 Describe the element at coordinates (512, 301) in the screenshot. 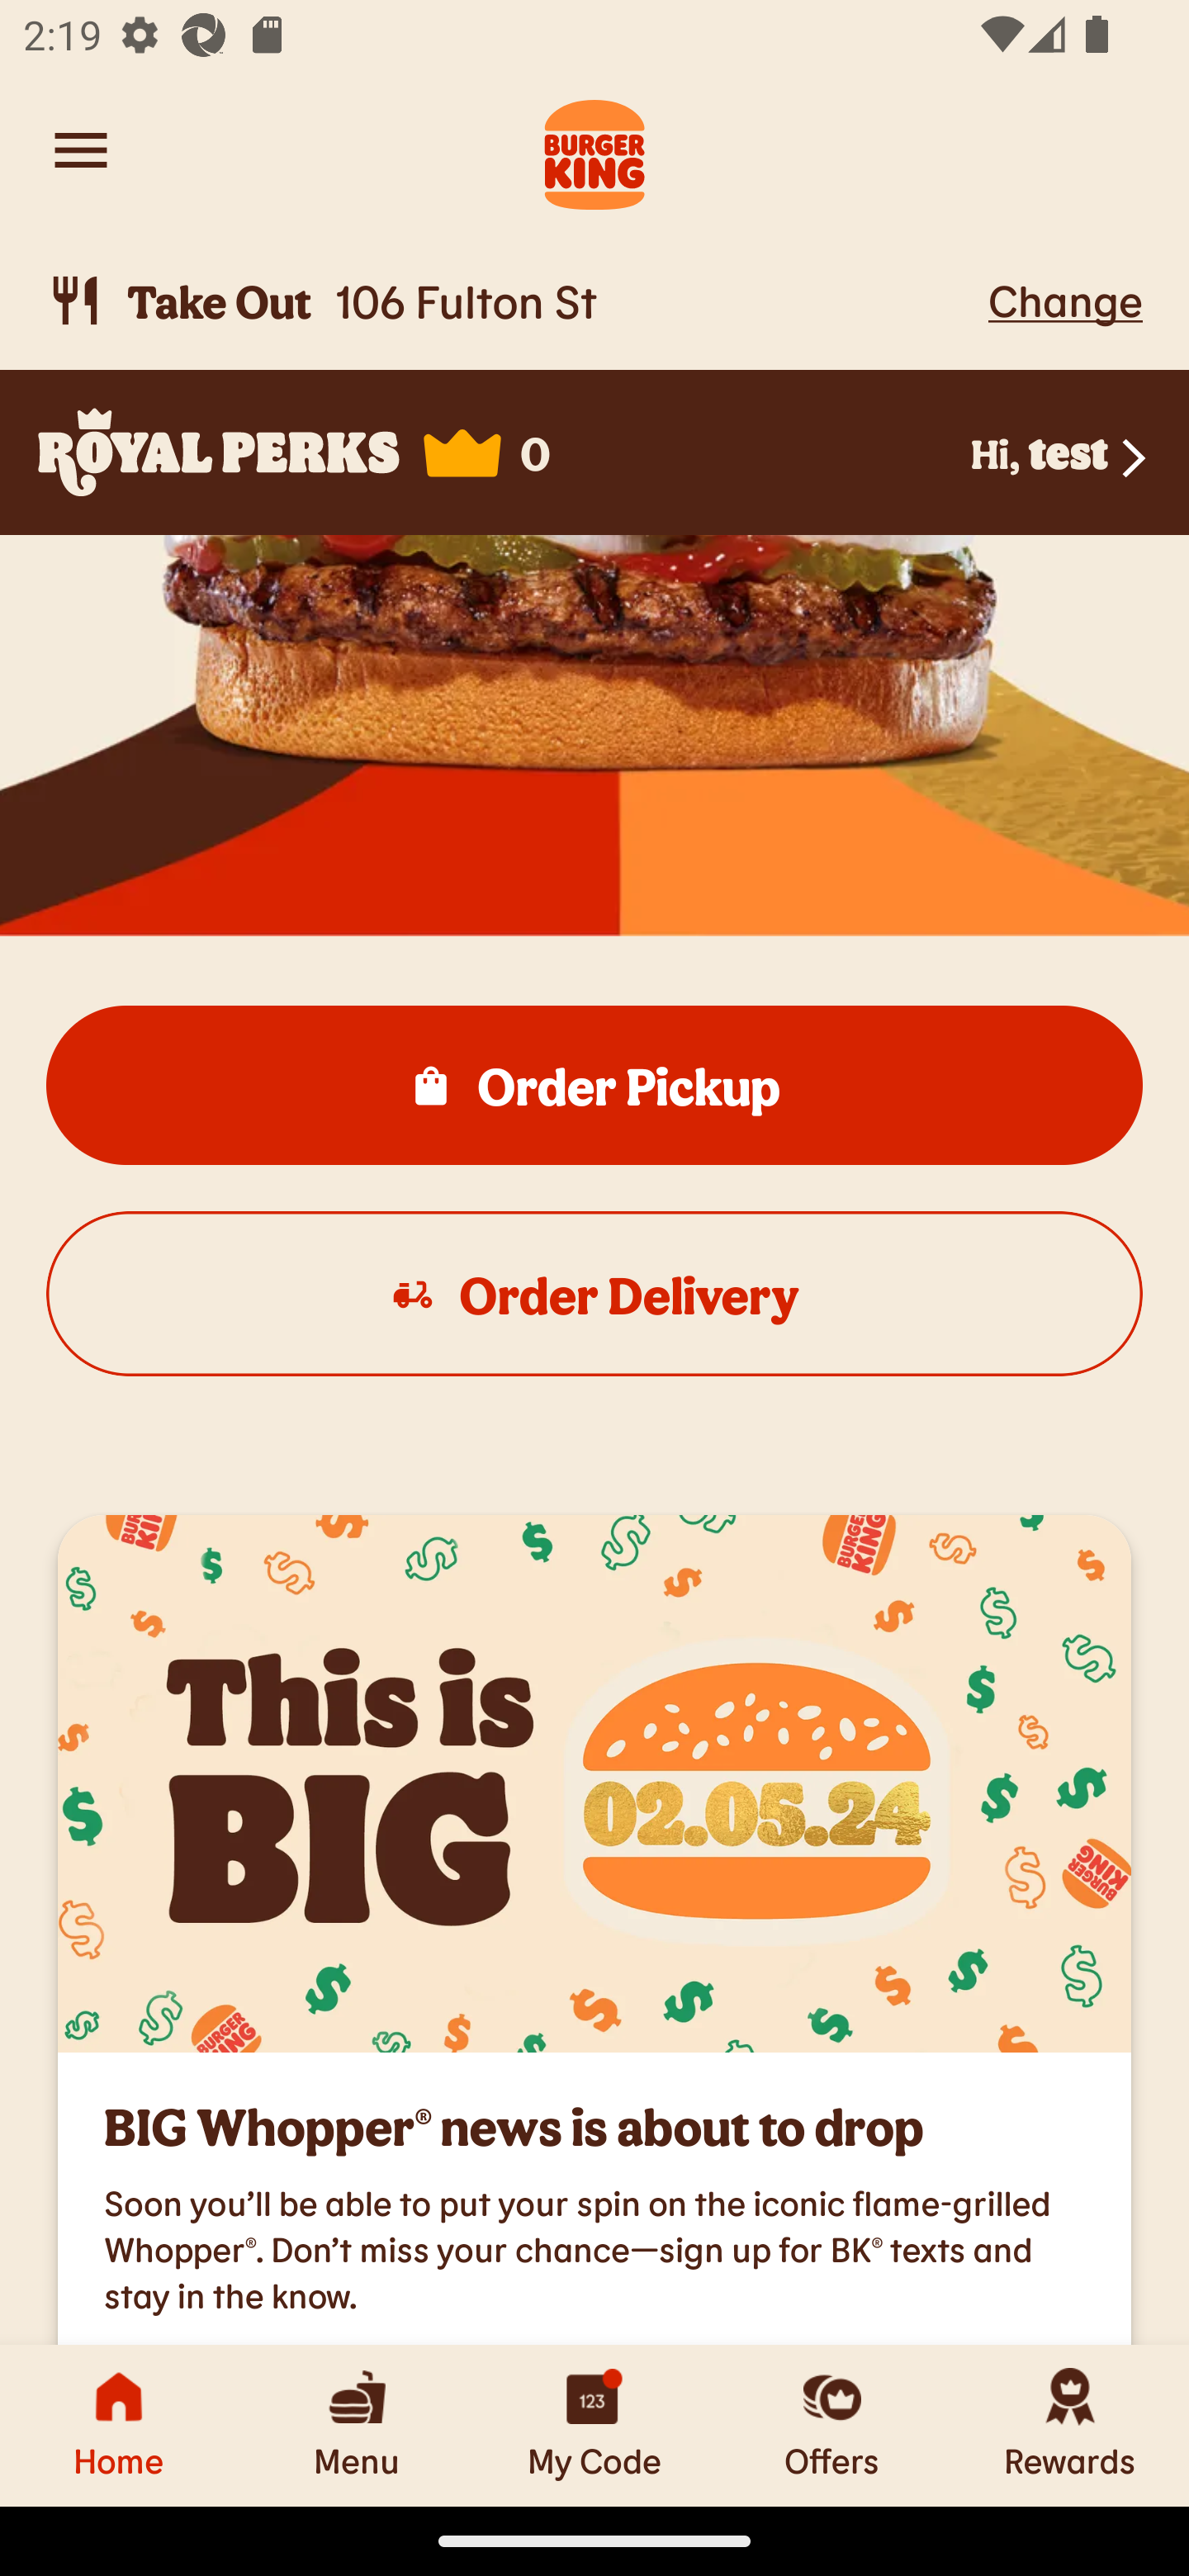

I see `Take Out, 106 Fulton St  Take Out 106 Fulton St` at that location.